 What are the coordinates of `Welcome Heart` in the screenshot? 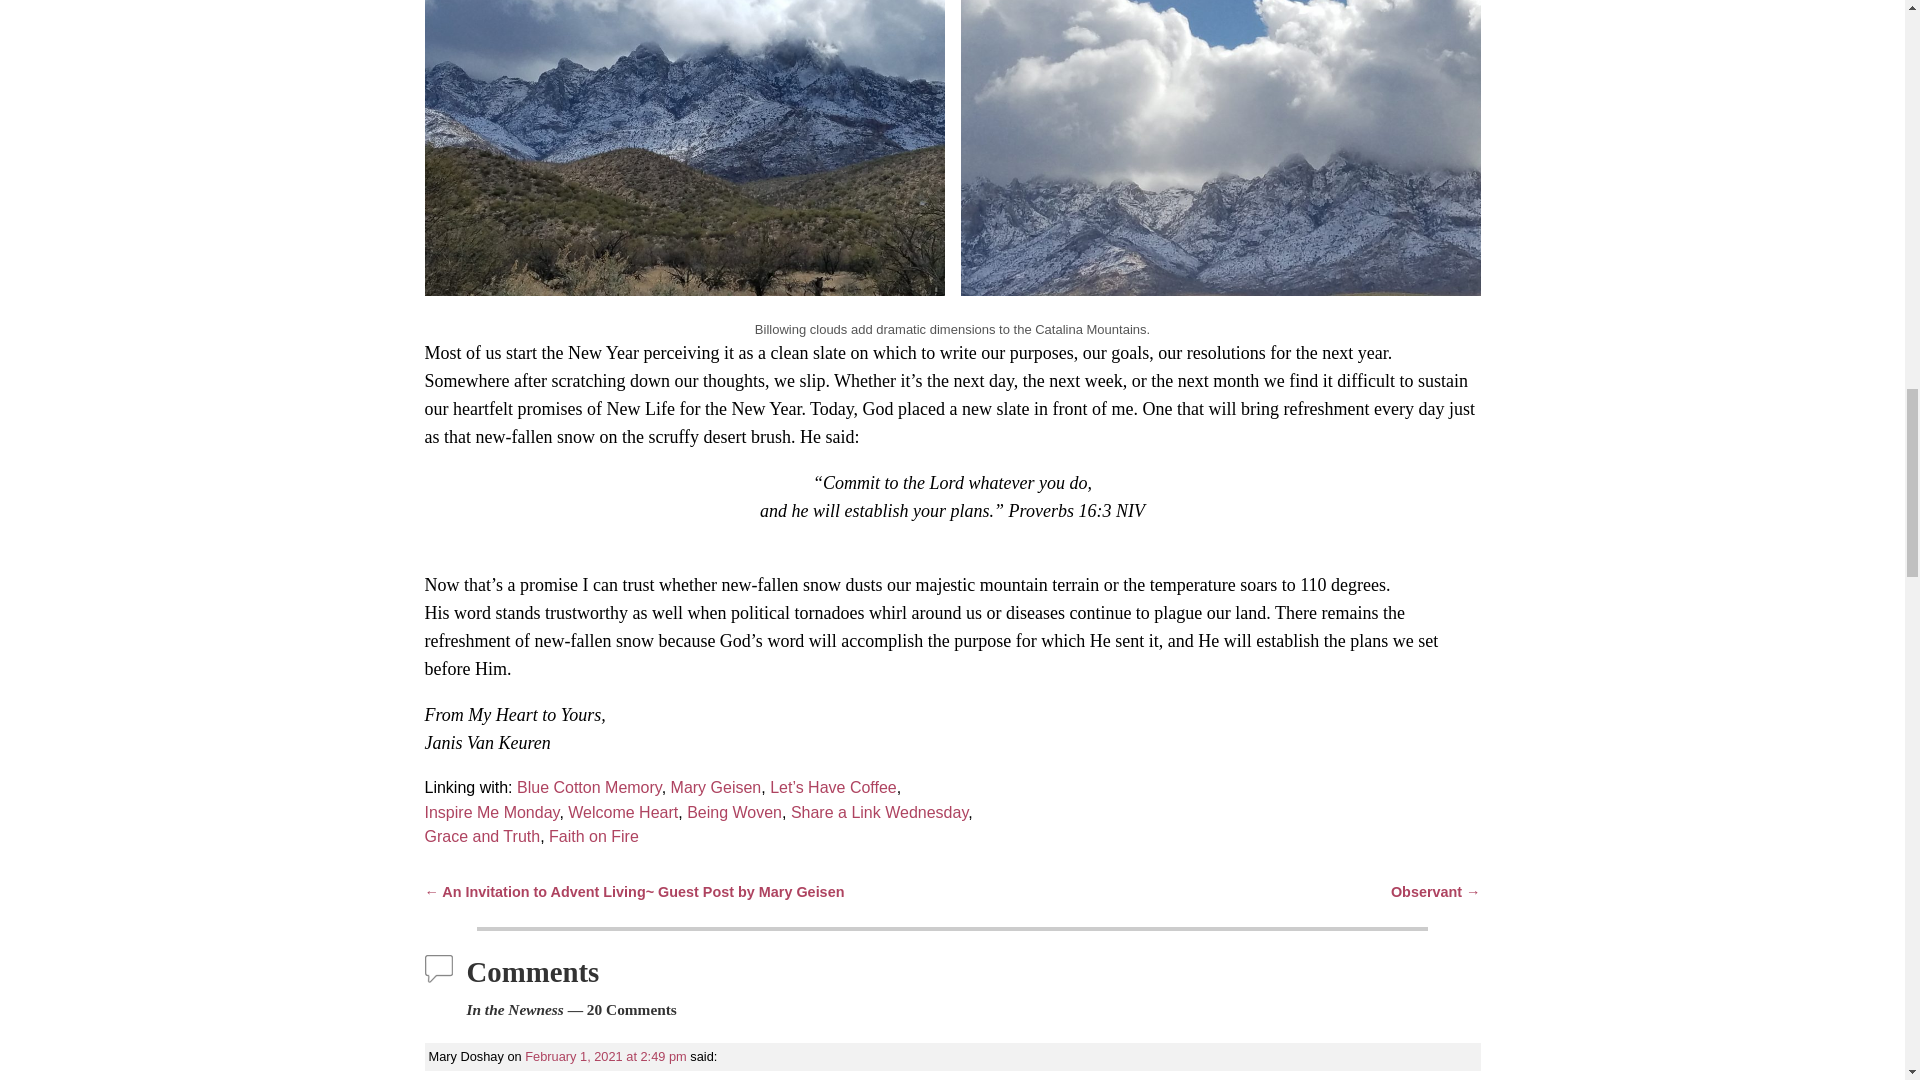 It's located at (620, 812).